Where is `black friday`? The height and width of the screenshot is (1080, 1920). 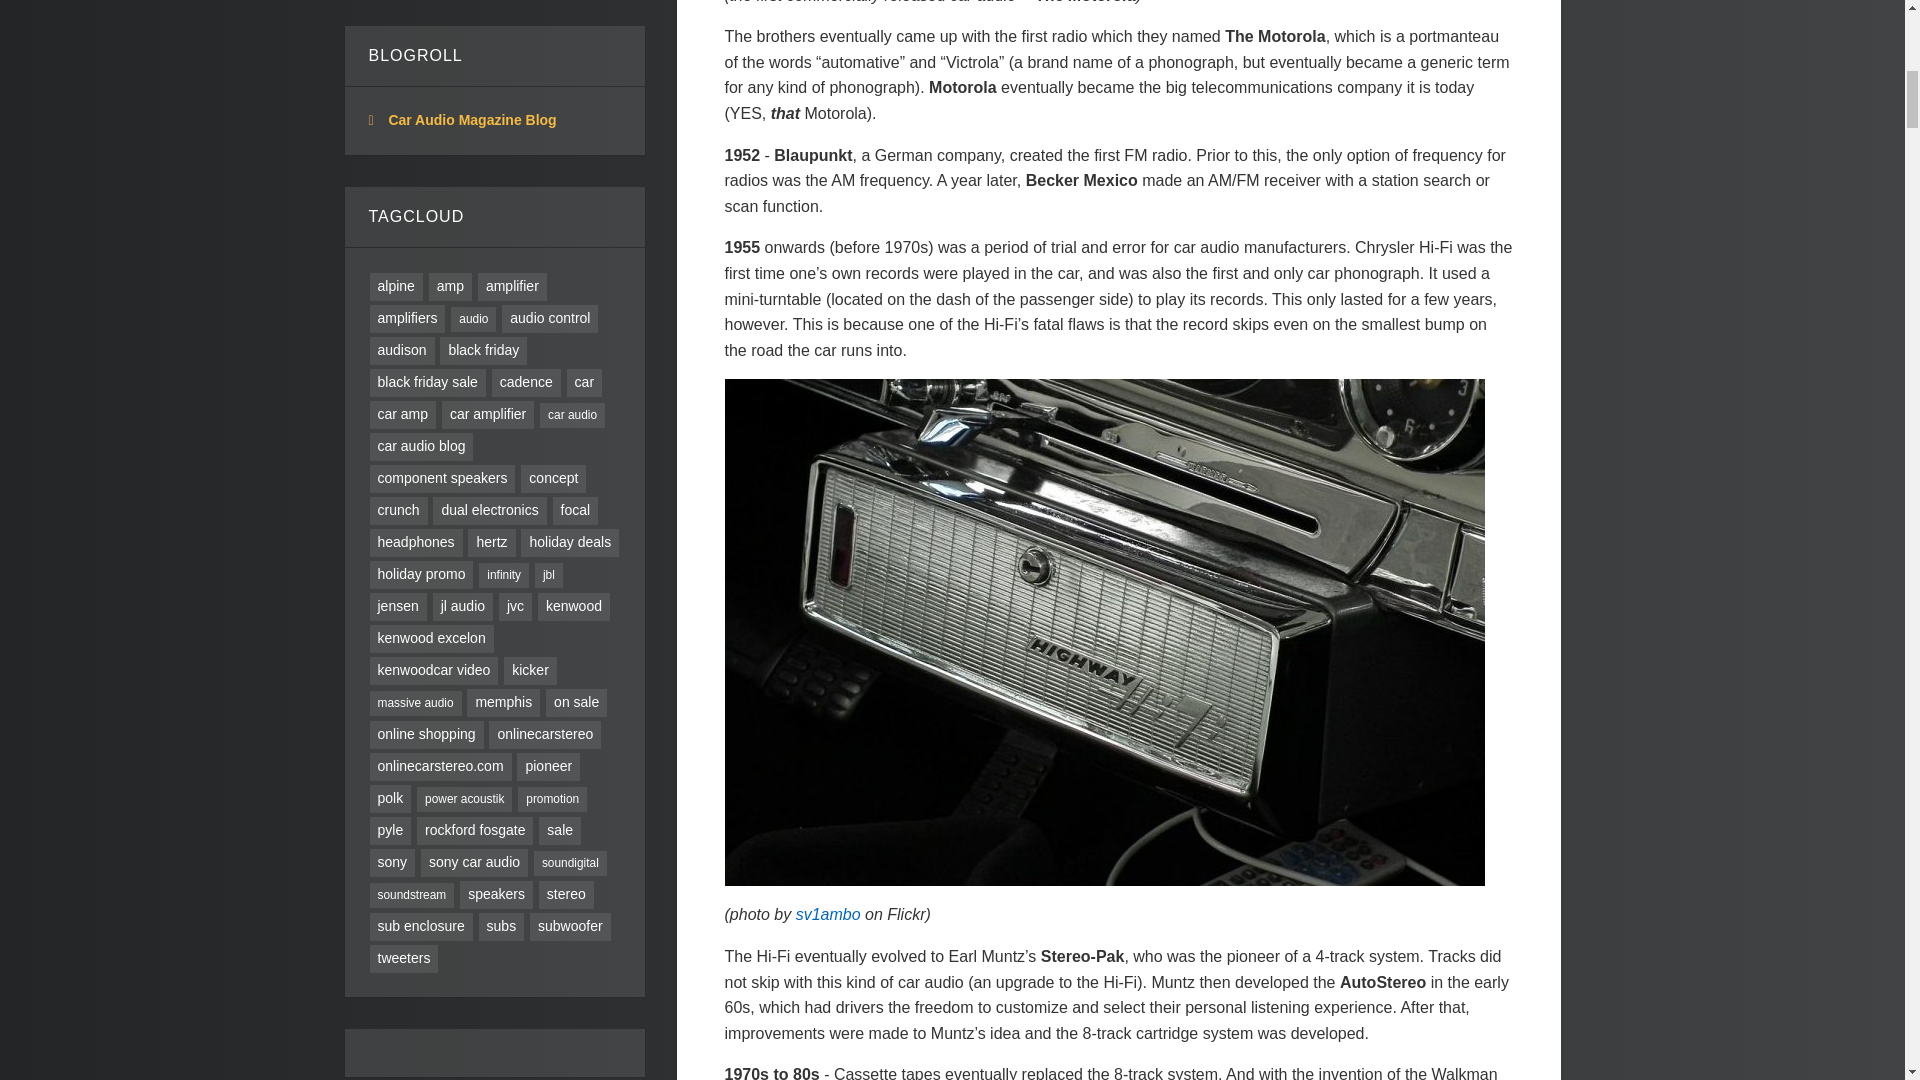
black friday is located at coordinates (482, 350).